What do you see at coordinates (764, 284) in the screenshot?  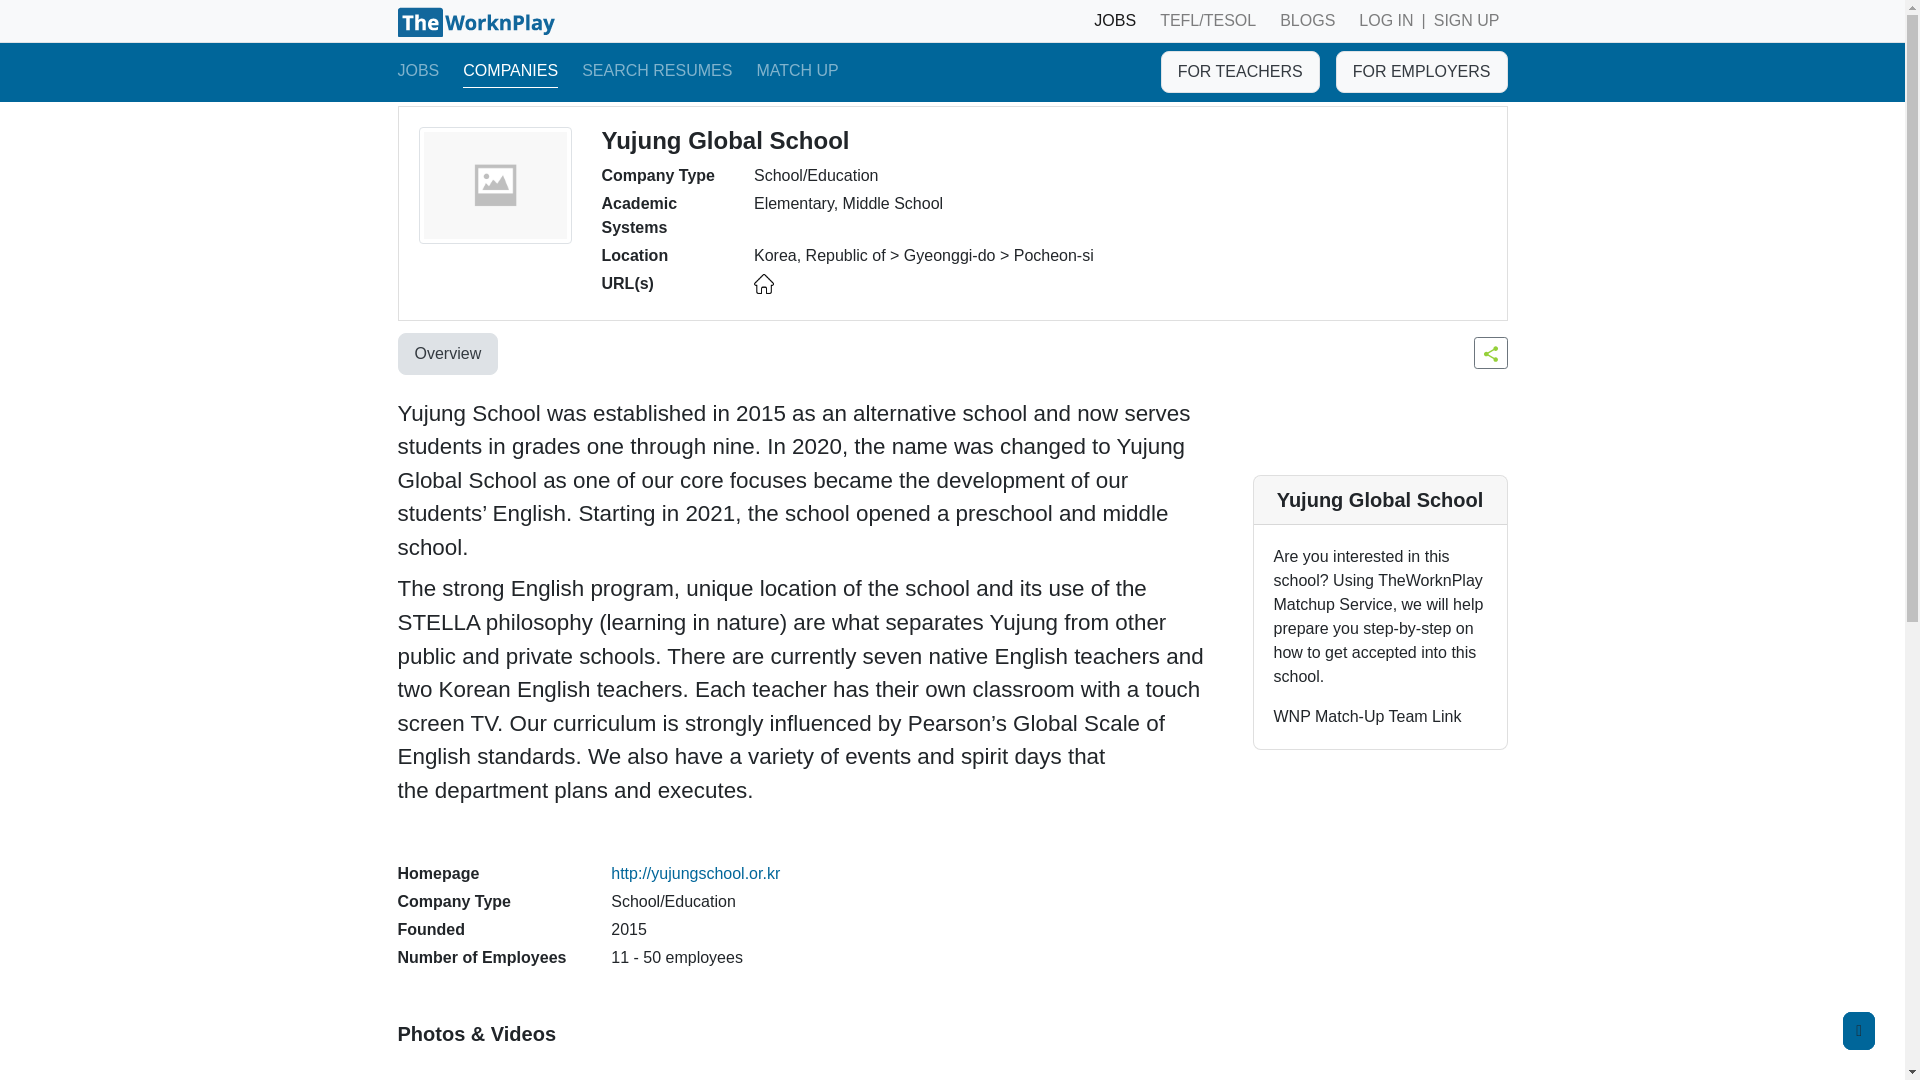 I see `Homepage` at bounding box center [764, 284].